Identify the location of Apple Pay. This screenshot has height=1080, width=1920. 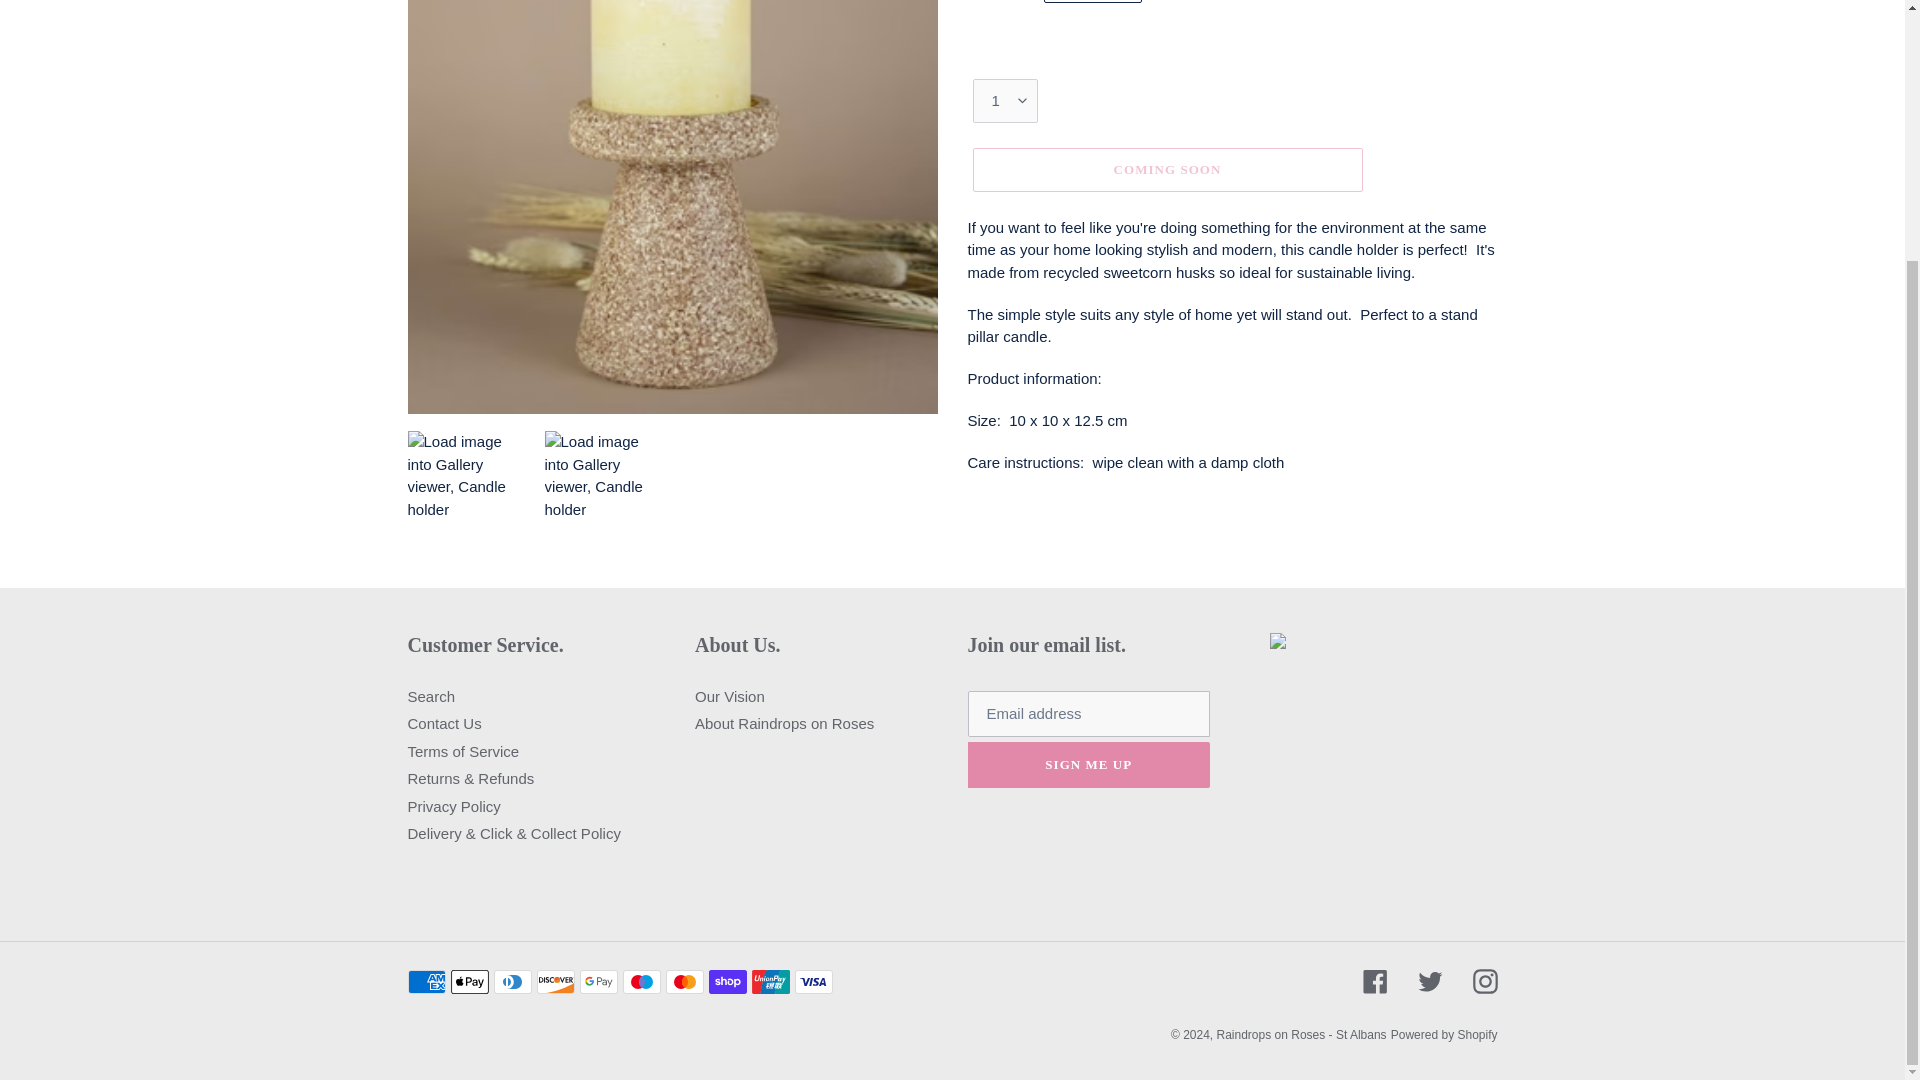
(468, 981).